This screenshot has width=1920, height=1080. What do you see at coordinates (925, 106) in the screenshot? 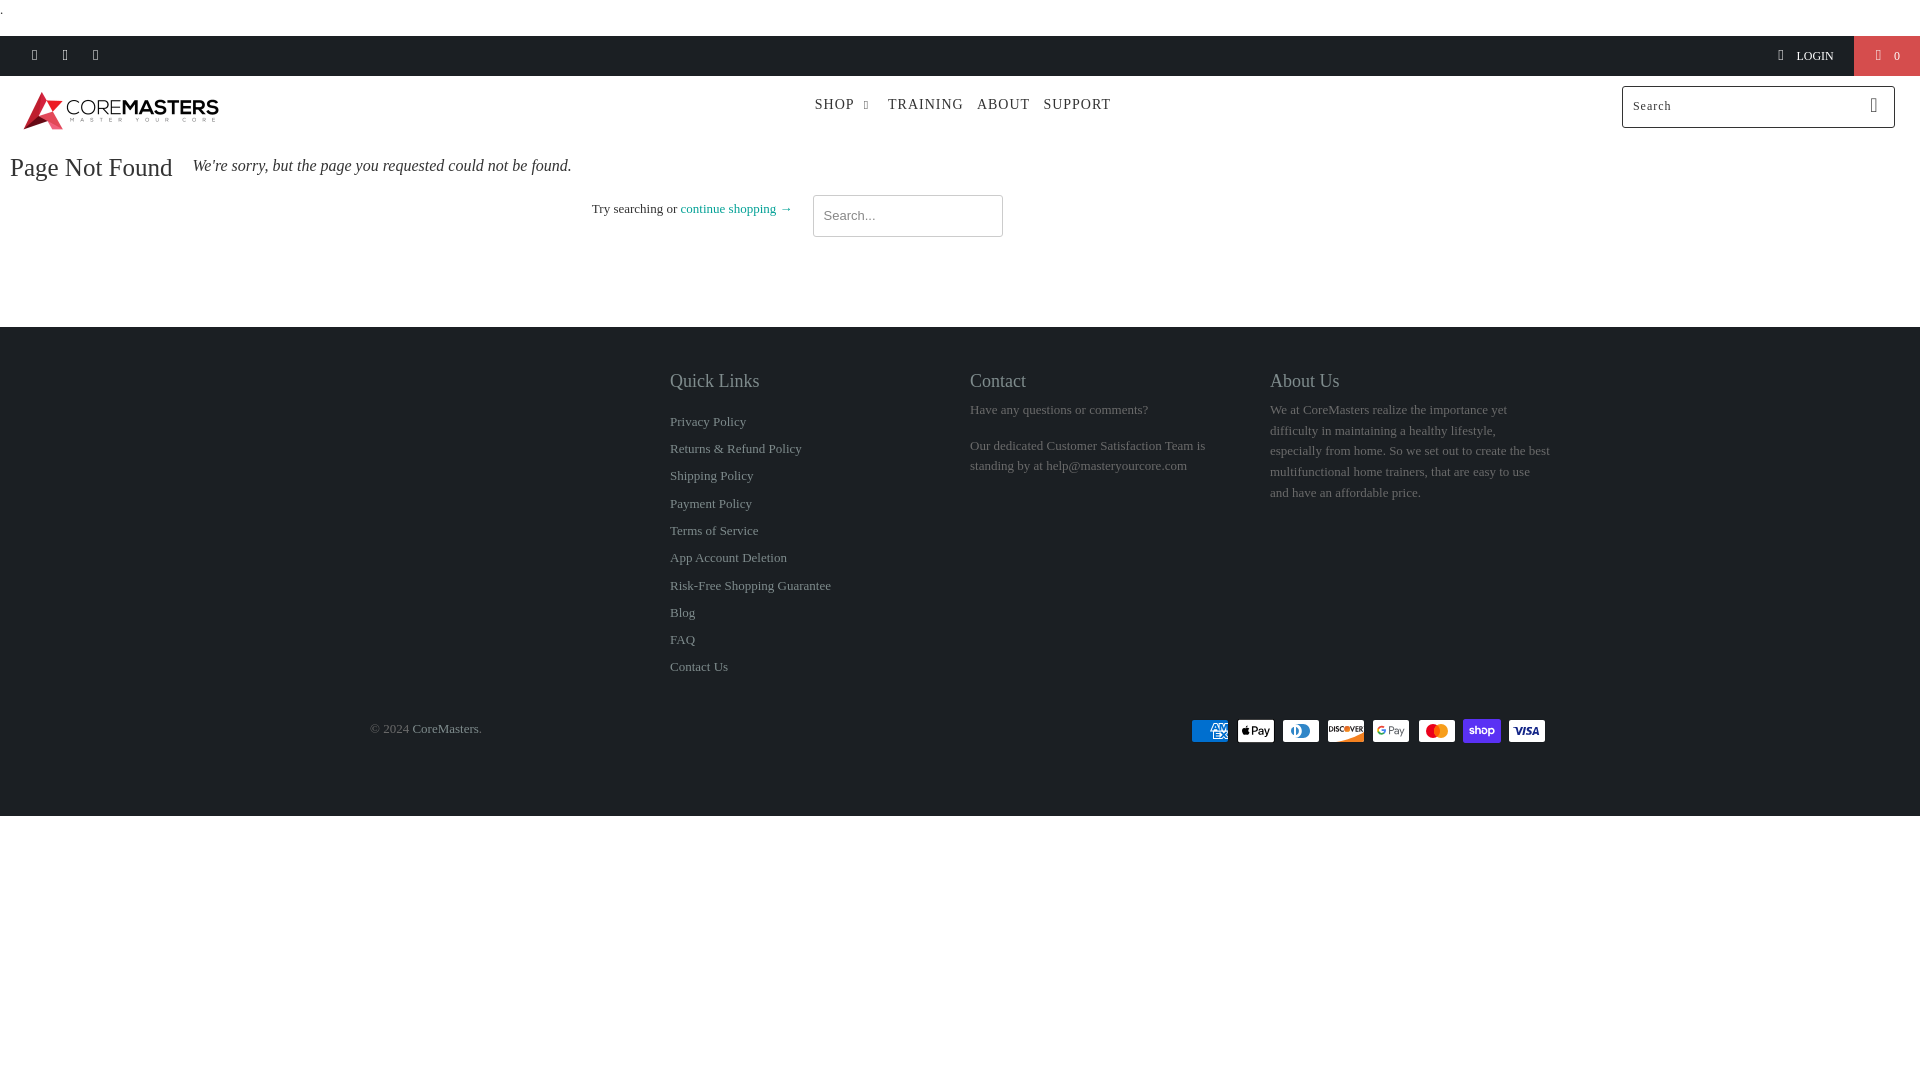
I see `TRAINING` at bounding box center [925, 106].